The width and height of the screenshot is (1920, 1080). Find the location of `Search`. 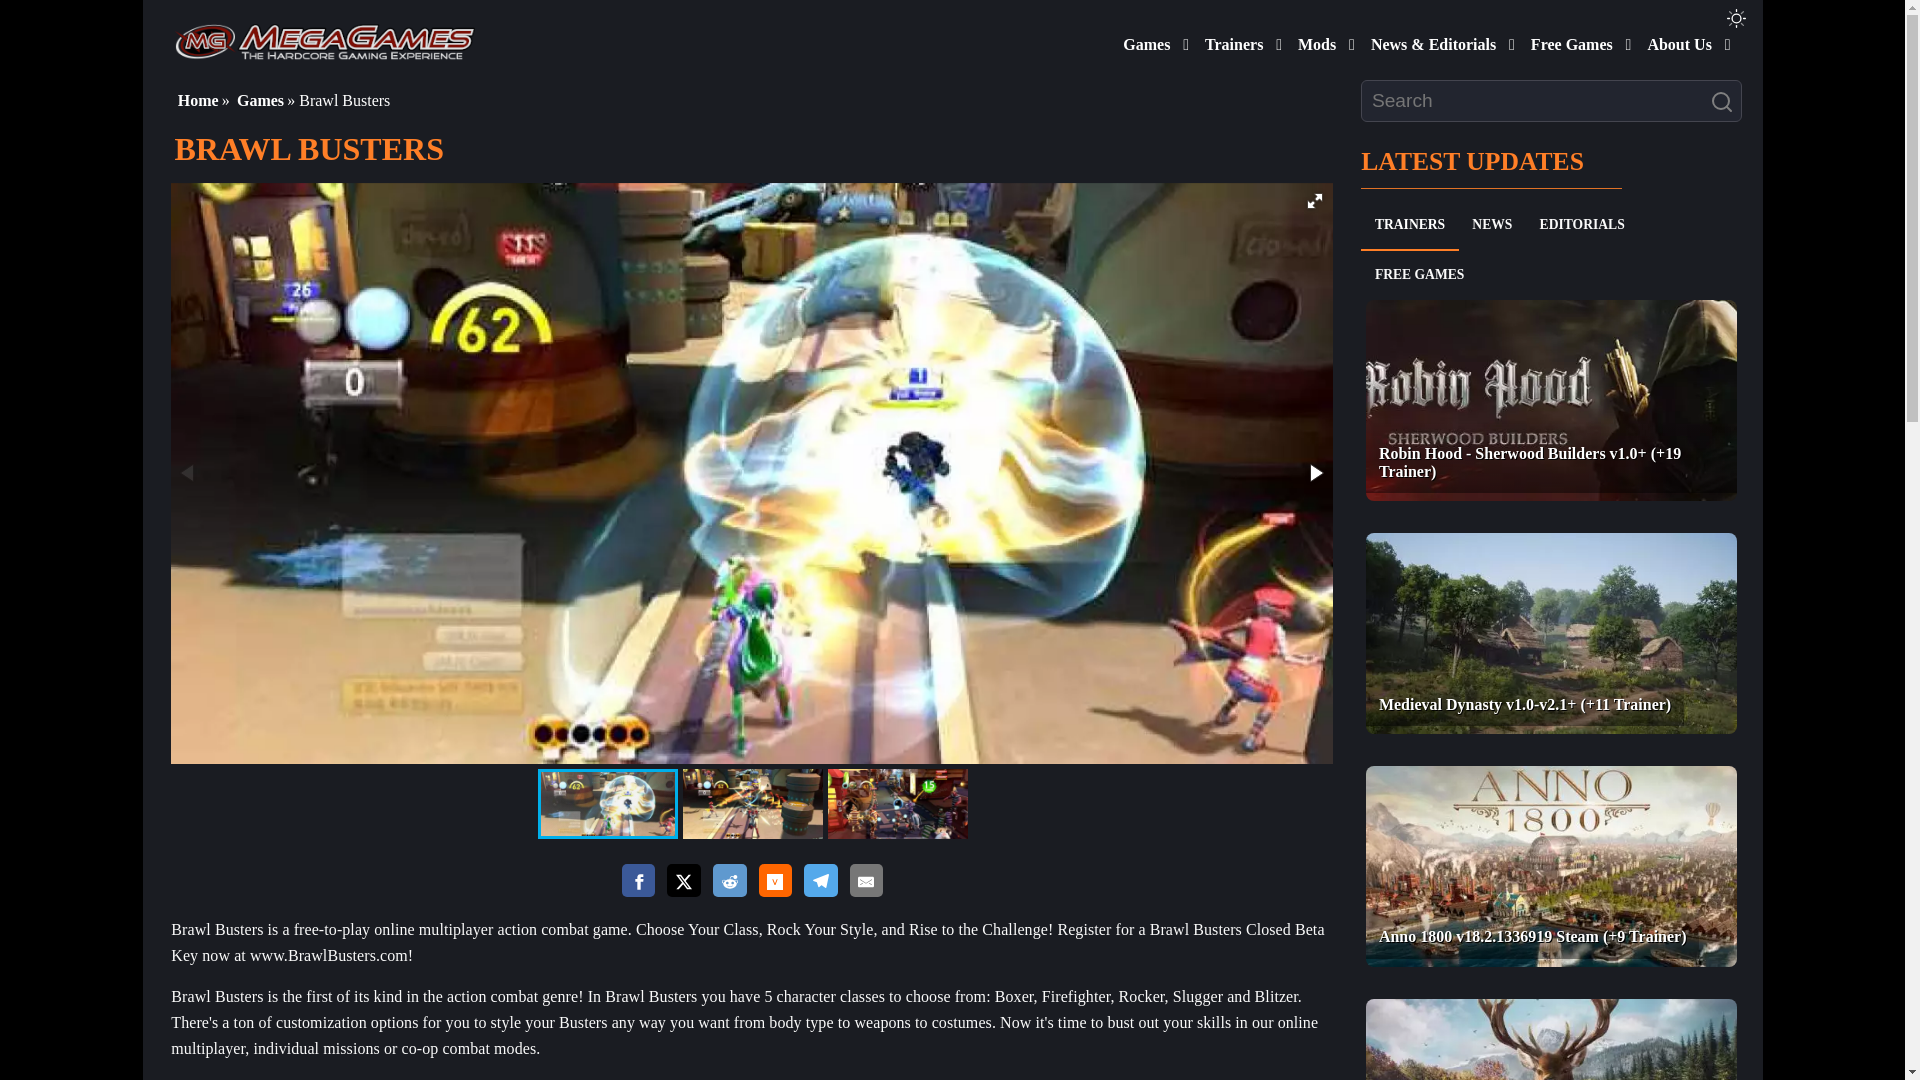

Search is located at coordinates (1726, 102).